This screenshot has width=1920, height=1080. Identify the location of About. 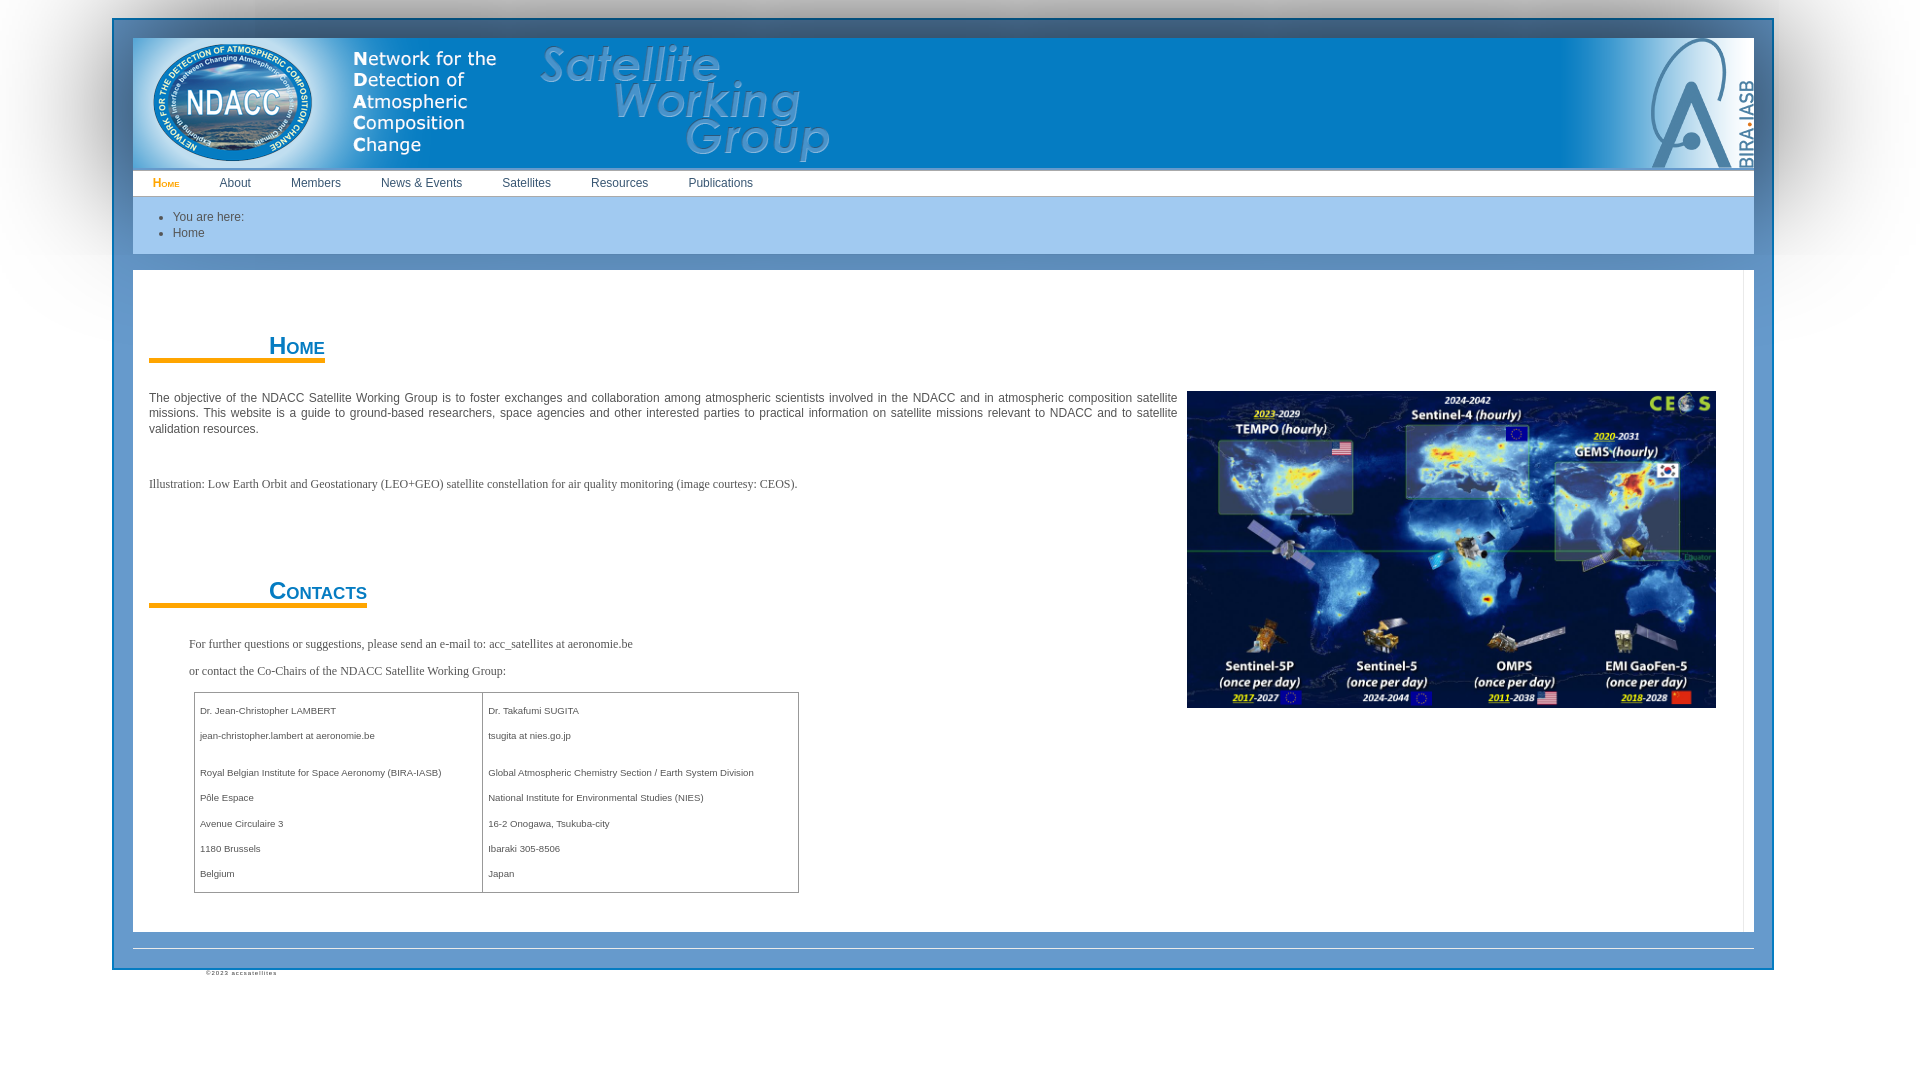
(236, 183).